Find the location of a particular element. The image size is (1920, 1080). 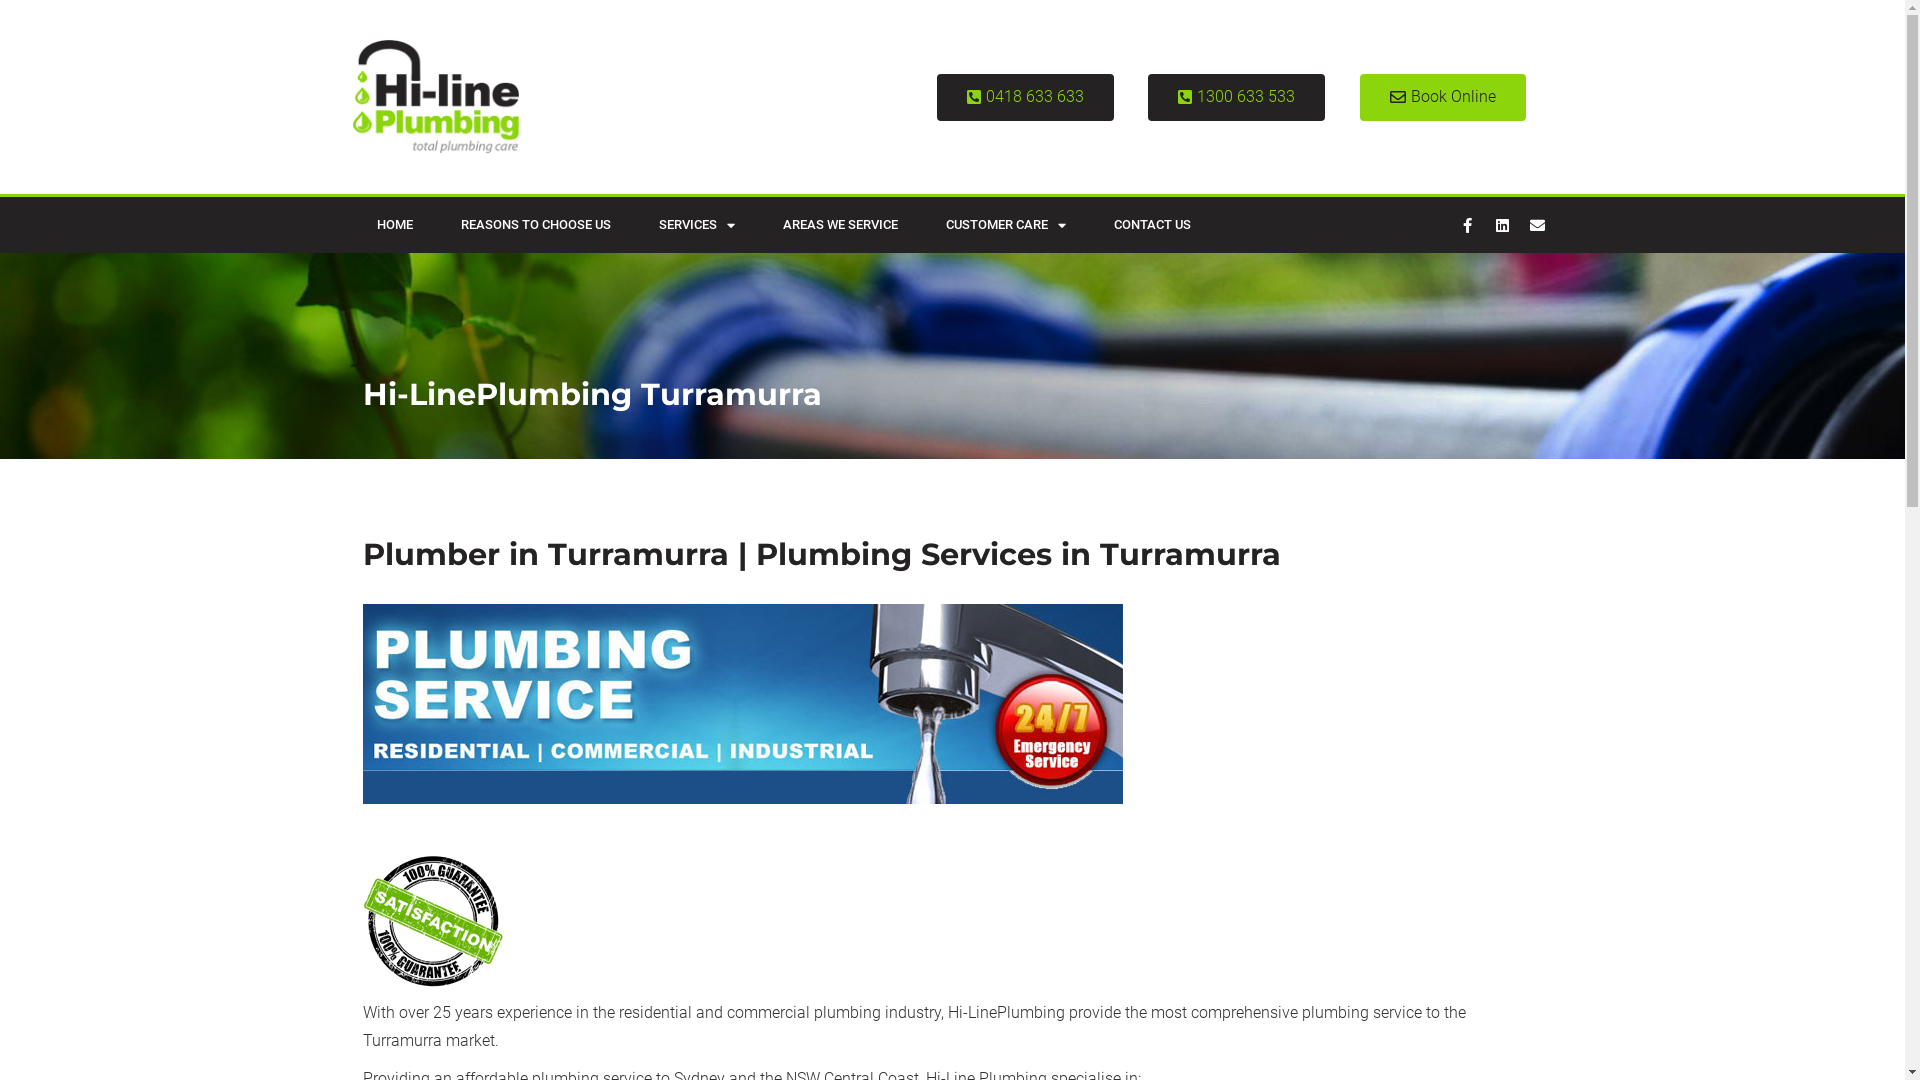

REASONS TO CHOOSE US is located at coordinates (535, 225).